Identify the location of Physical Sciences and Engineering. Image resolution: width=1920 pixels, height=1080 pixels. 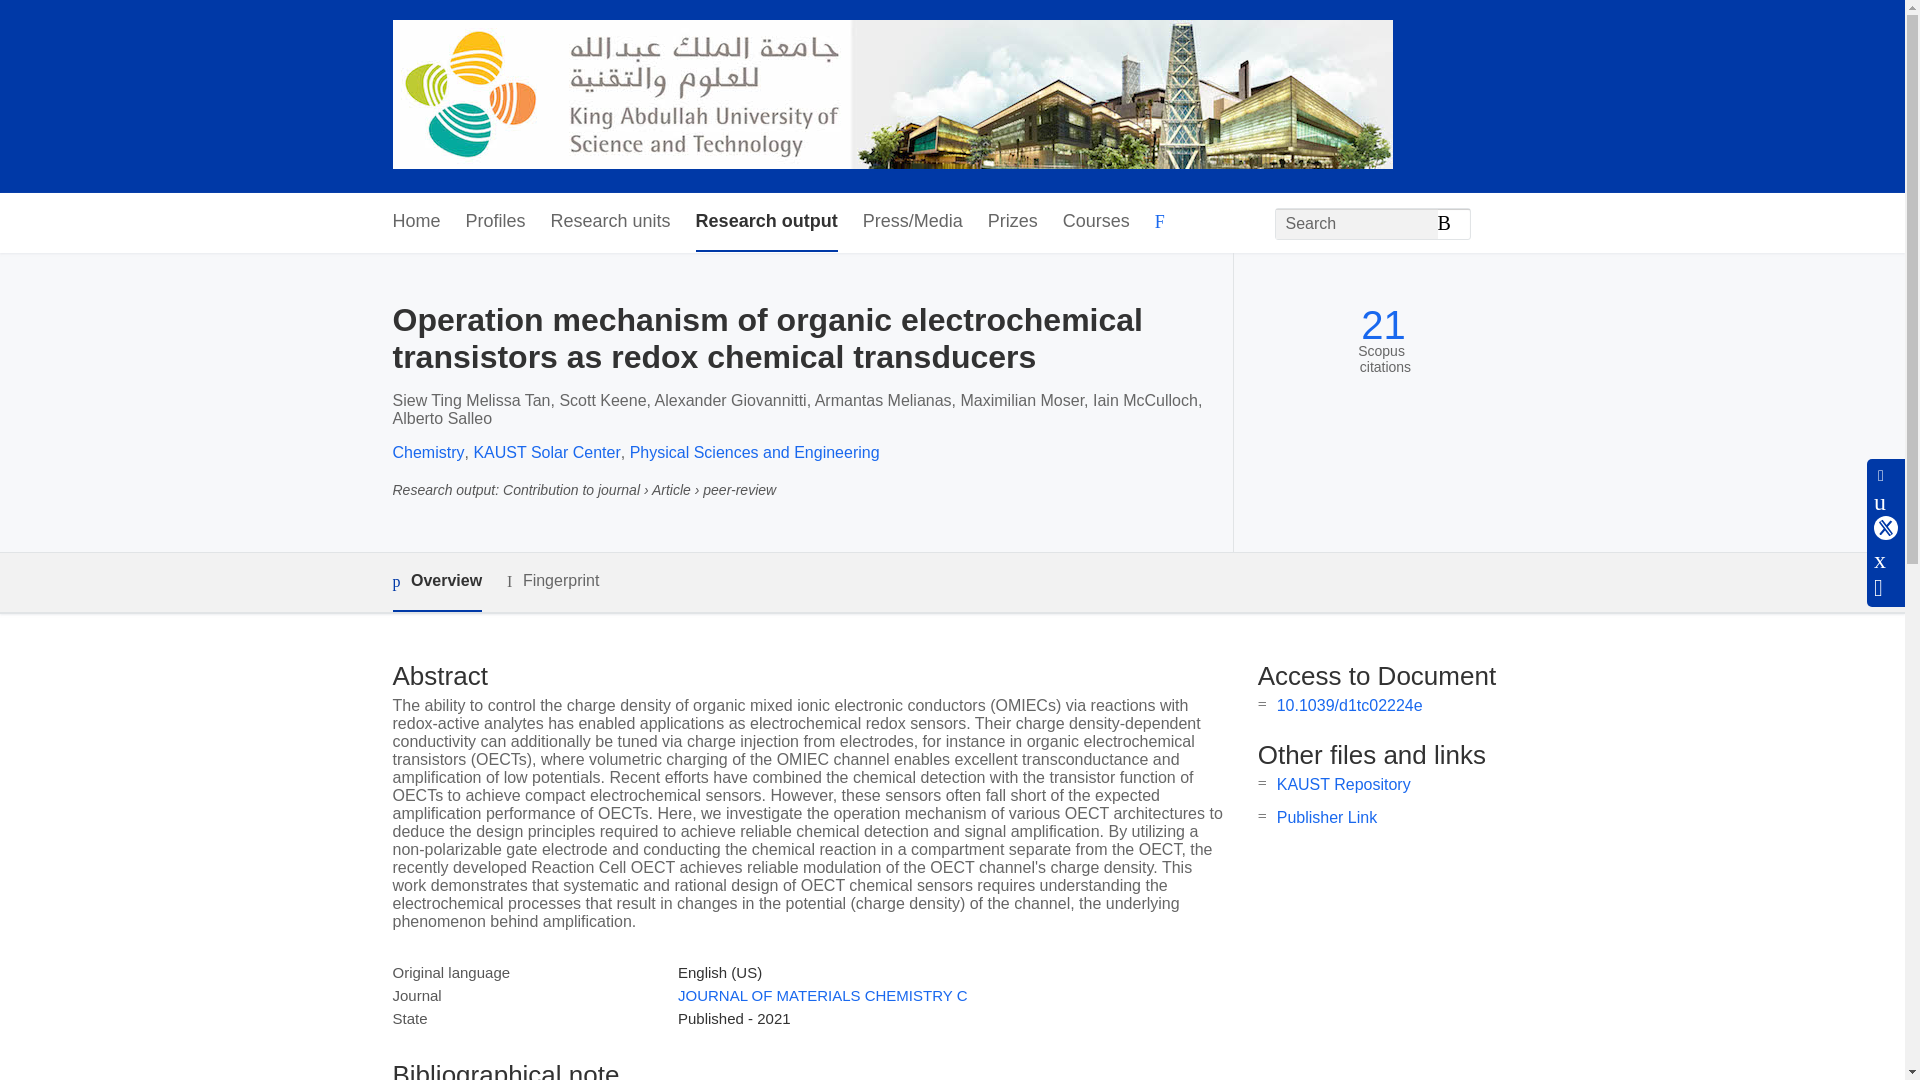
(754, 452).